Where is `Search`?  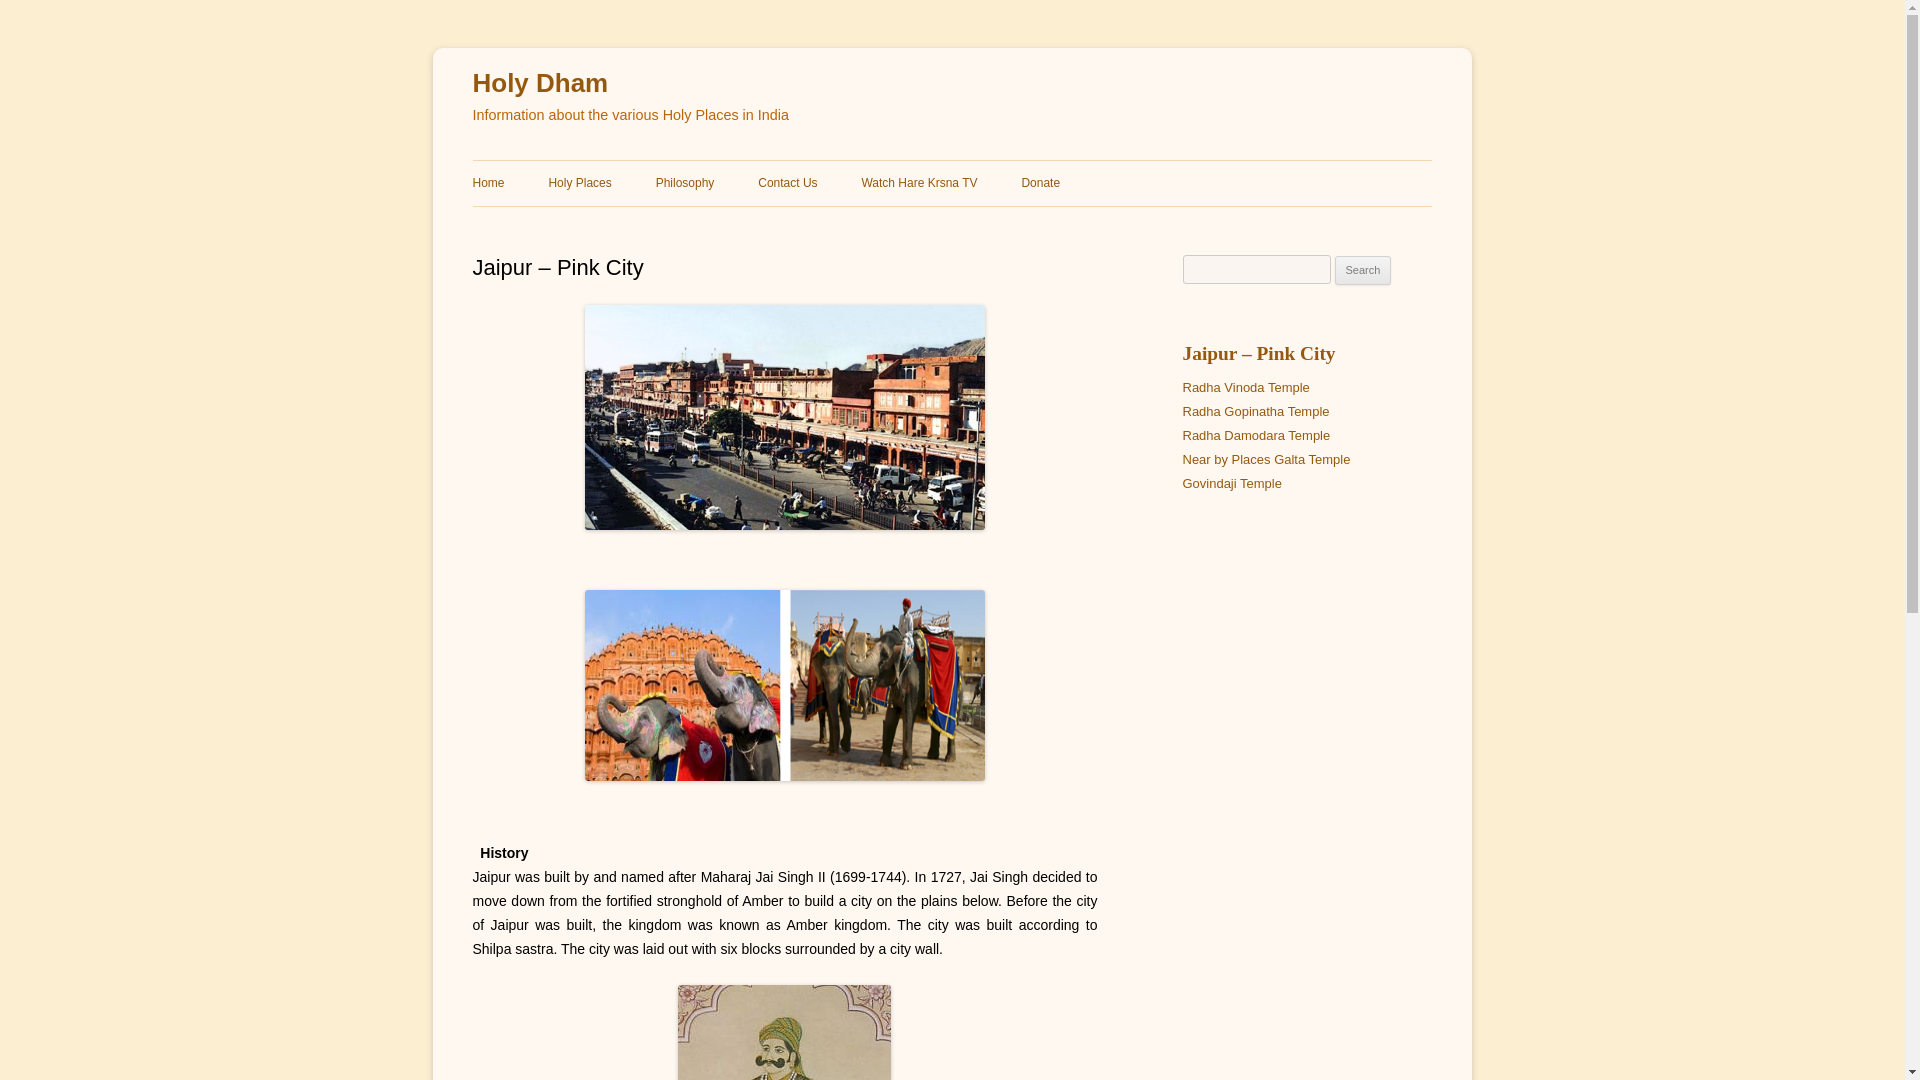
Search is located at coordinates (1363, 270).